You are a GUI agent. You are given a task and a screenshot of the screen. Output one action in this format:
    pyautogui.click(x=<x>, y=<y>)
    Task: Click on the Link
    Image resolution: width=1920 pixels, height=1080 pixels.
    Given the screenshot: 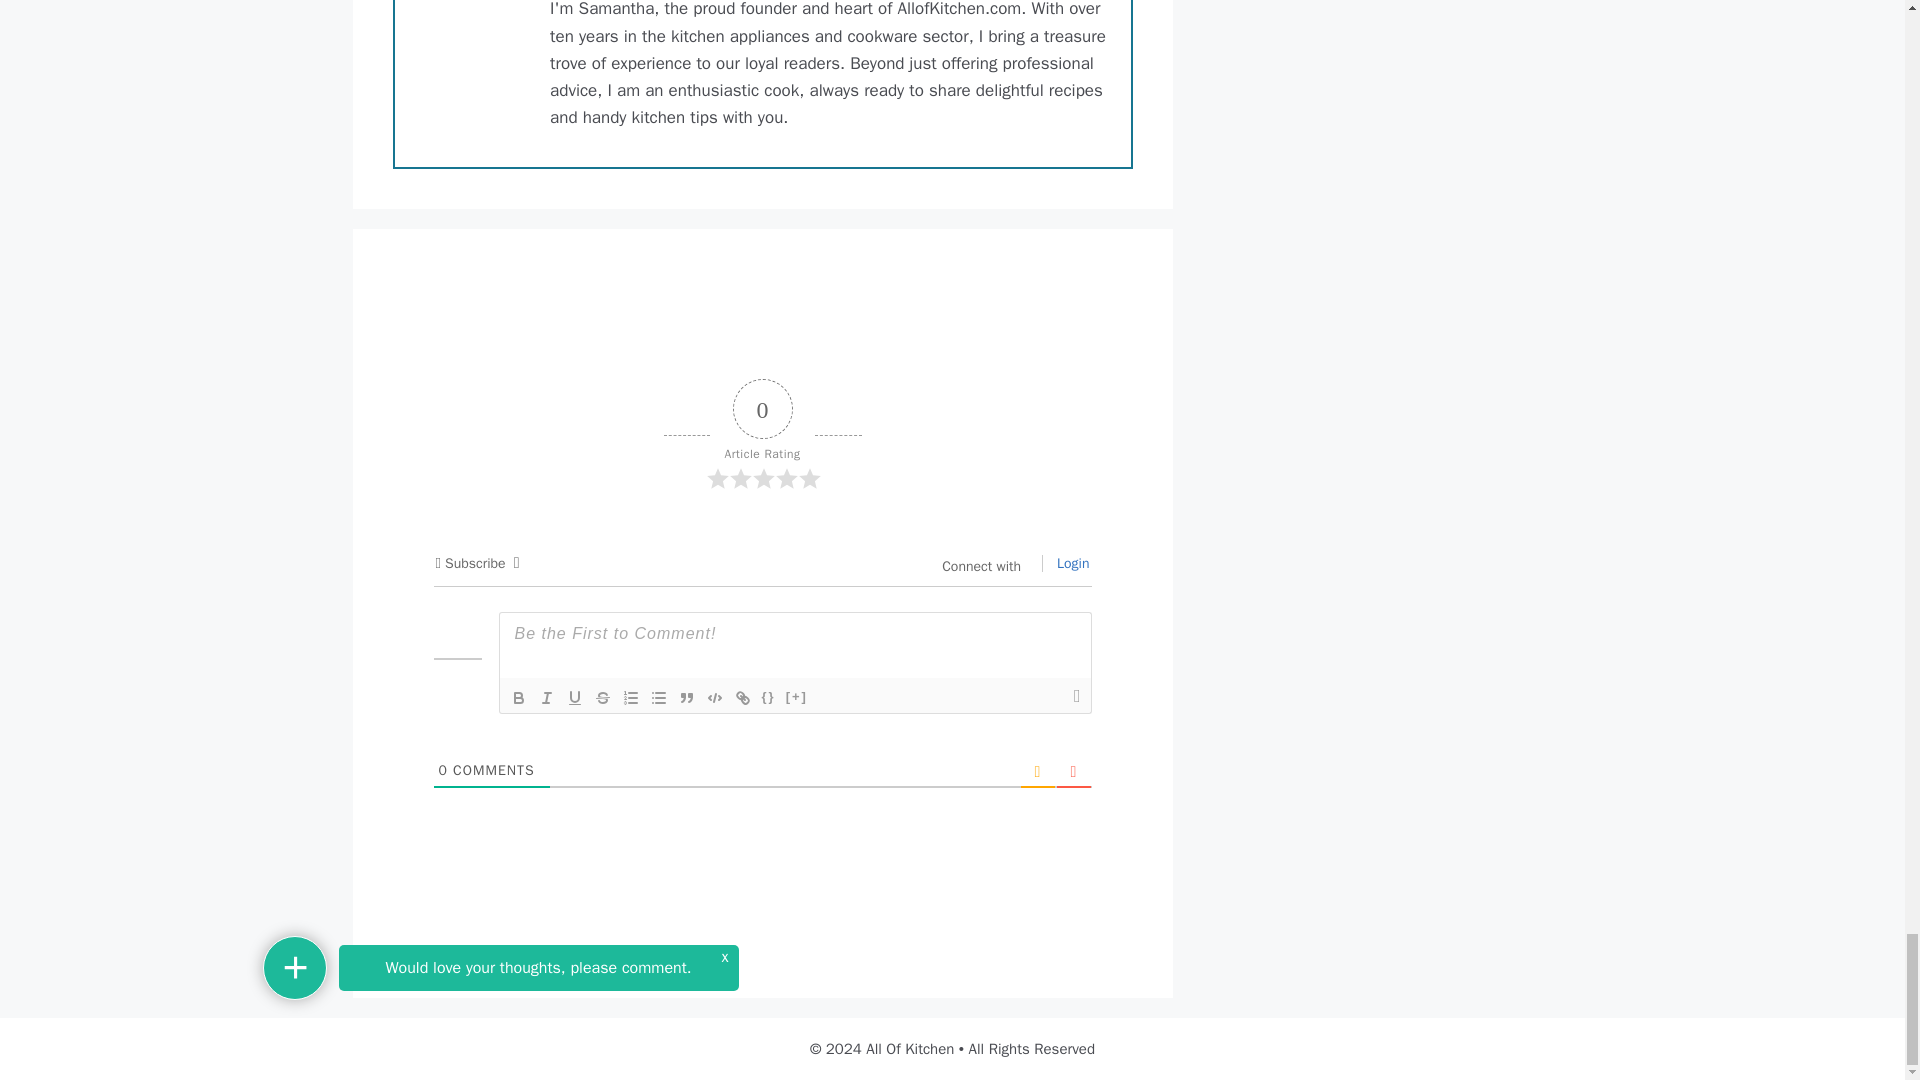 What is the action you would take?
    pyautogui.click(x=742, y=697)
    